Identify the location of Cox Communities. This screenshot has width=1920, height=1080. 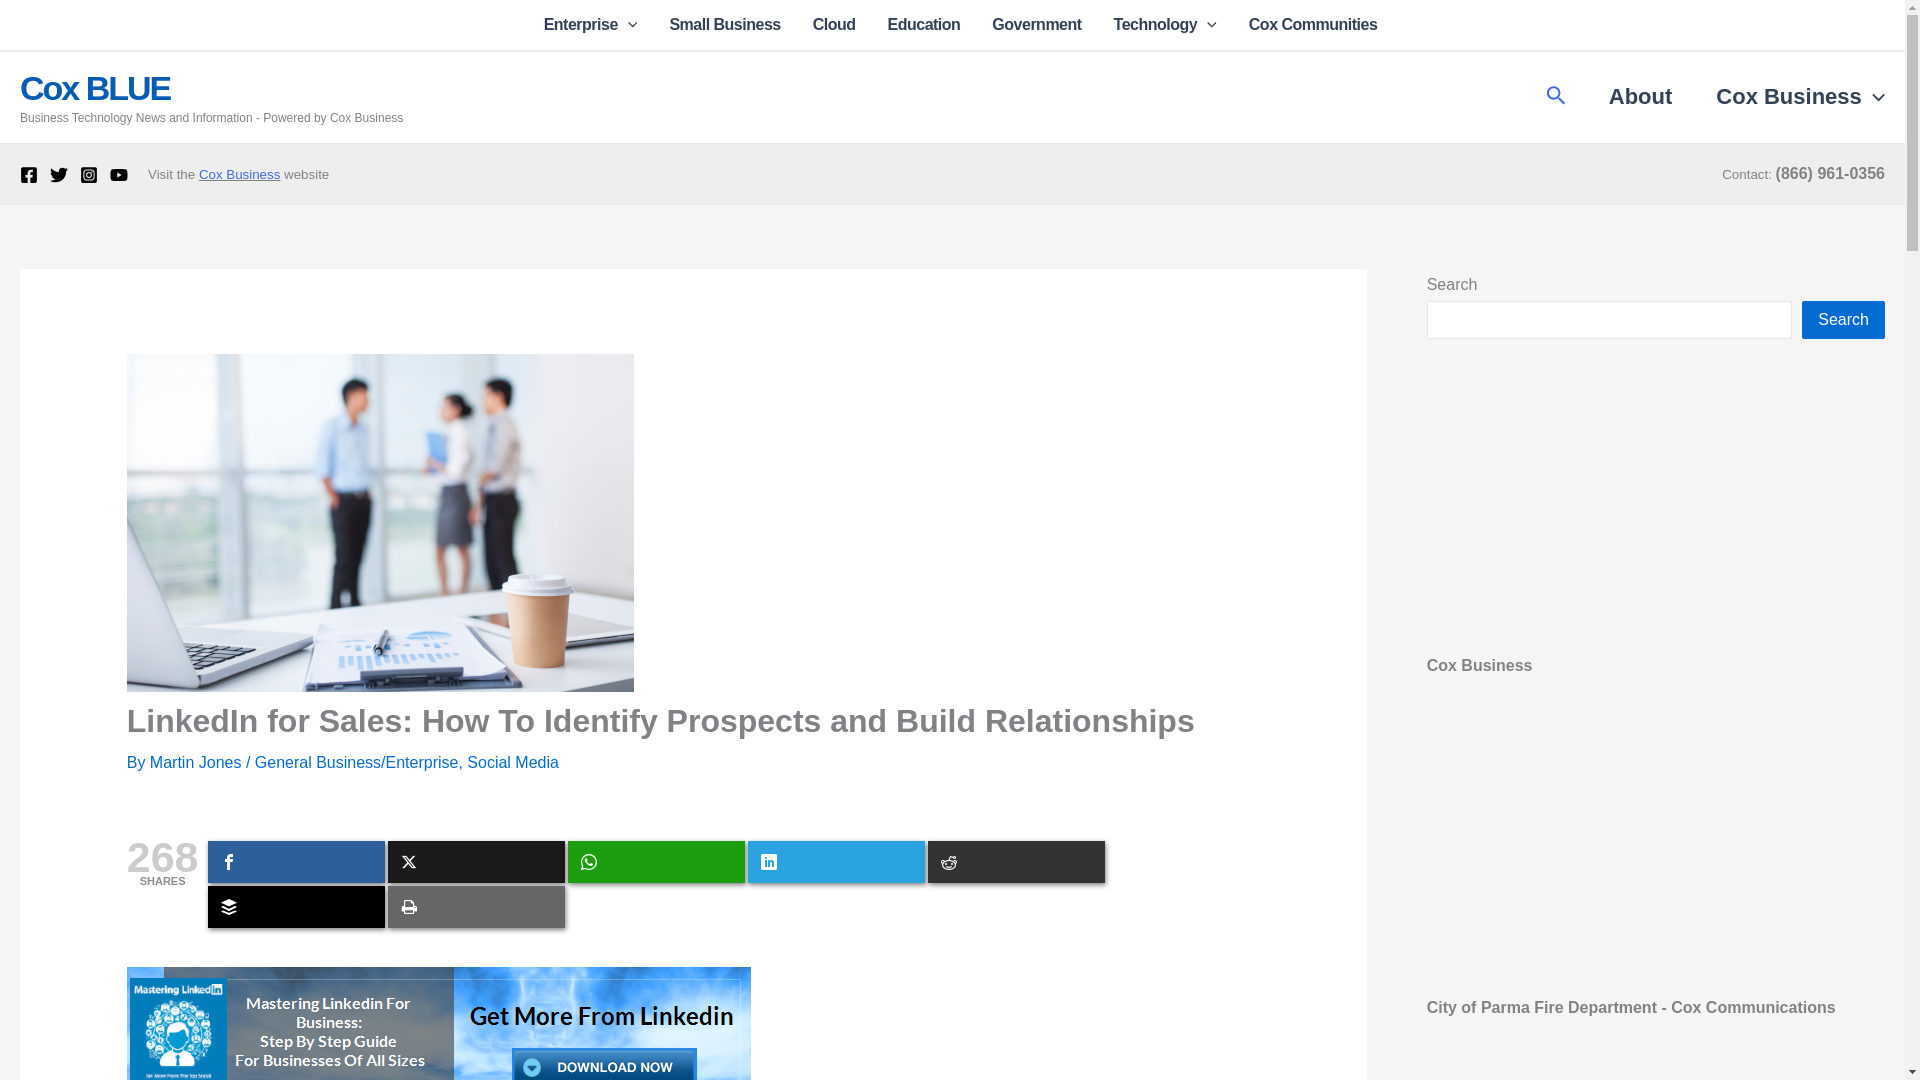
(1305, 24).